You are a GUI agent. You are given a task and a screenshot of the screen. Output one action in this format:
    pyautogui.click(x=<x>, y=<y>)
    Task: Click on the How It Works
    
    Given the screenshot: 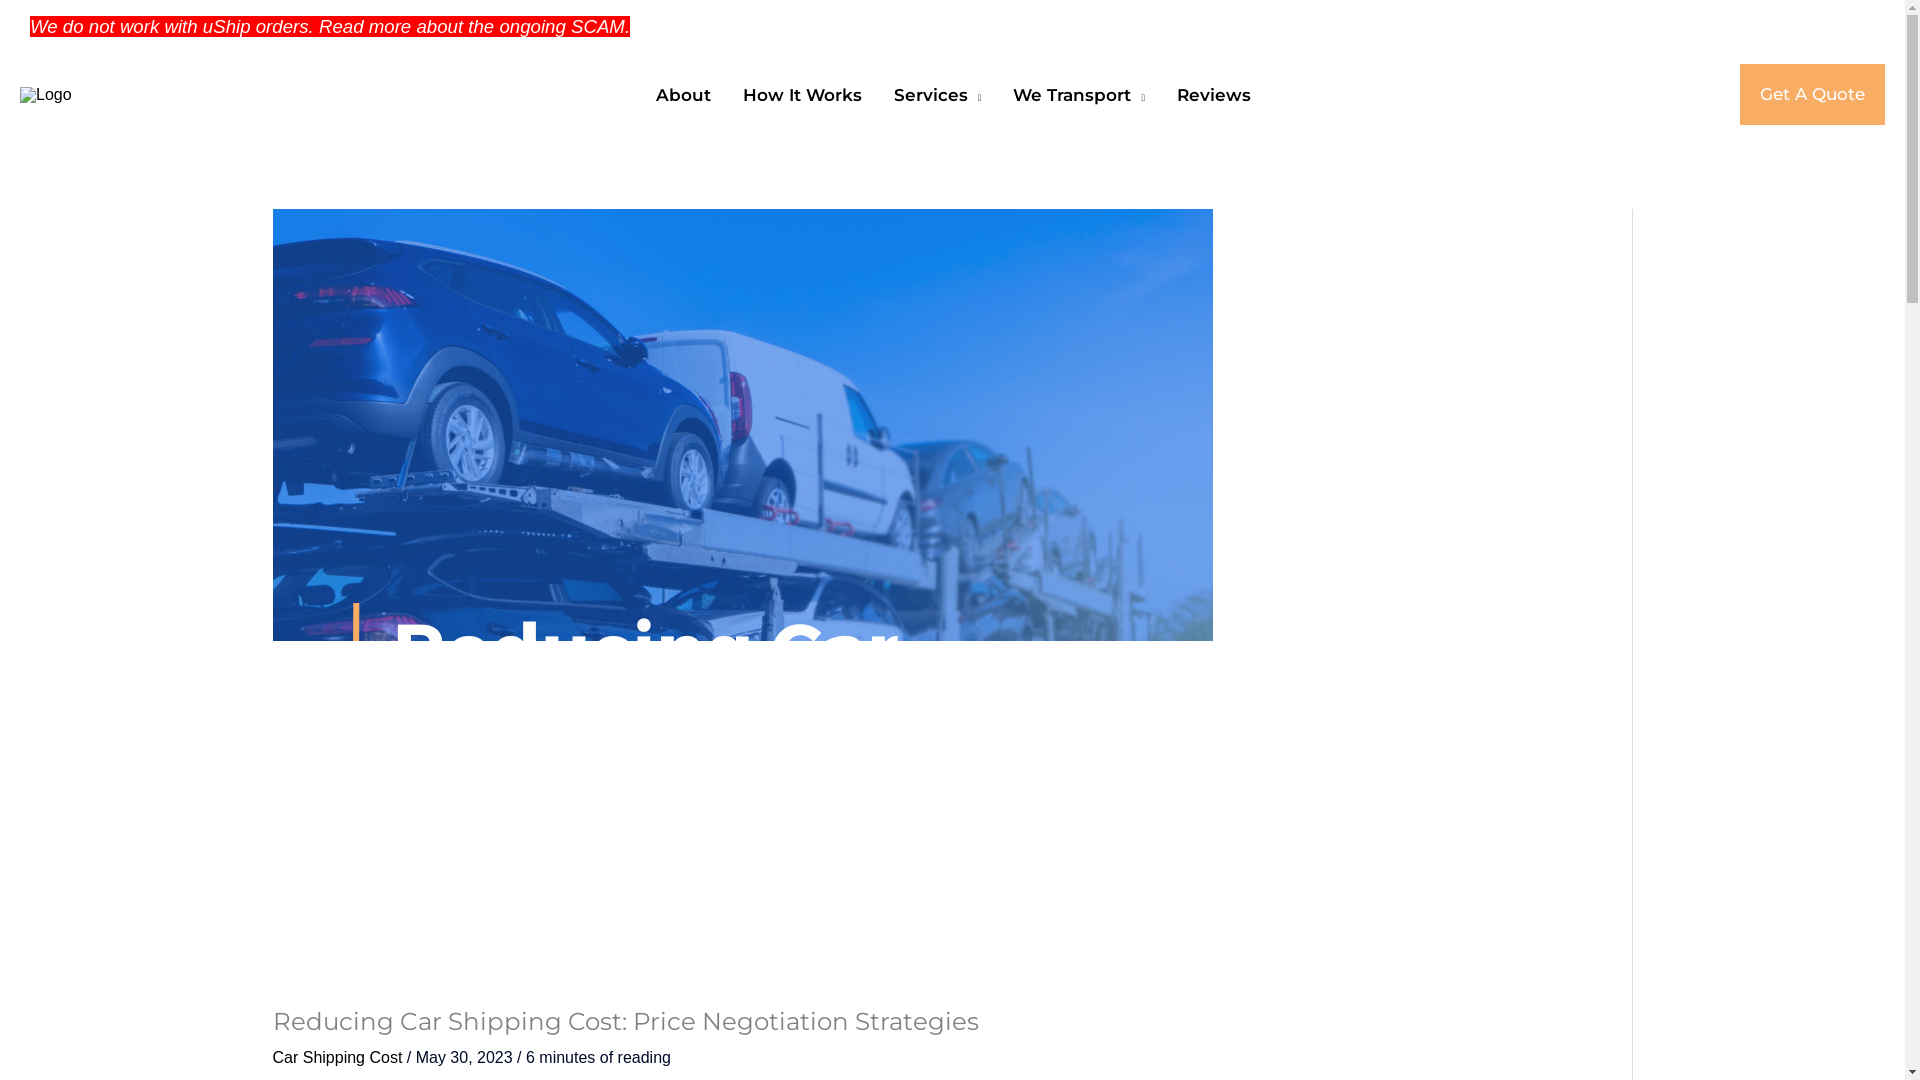 What is the action you would take?
    pyautogui.click(x=952, y=218)
    